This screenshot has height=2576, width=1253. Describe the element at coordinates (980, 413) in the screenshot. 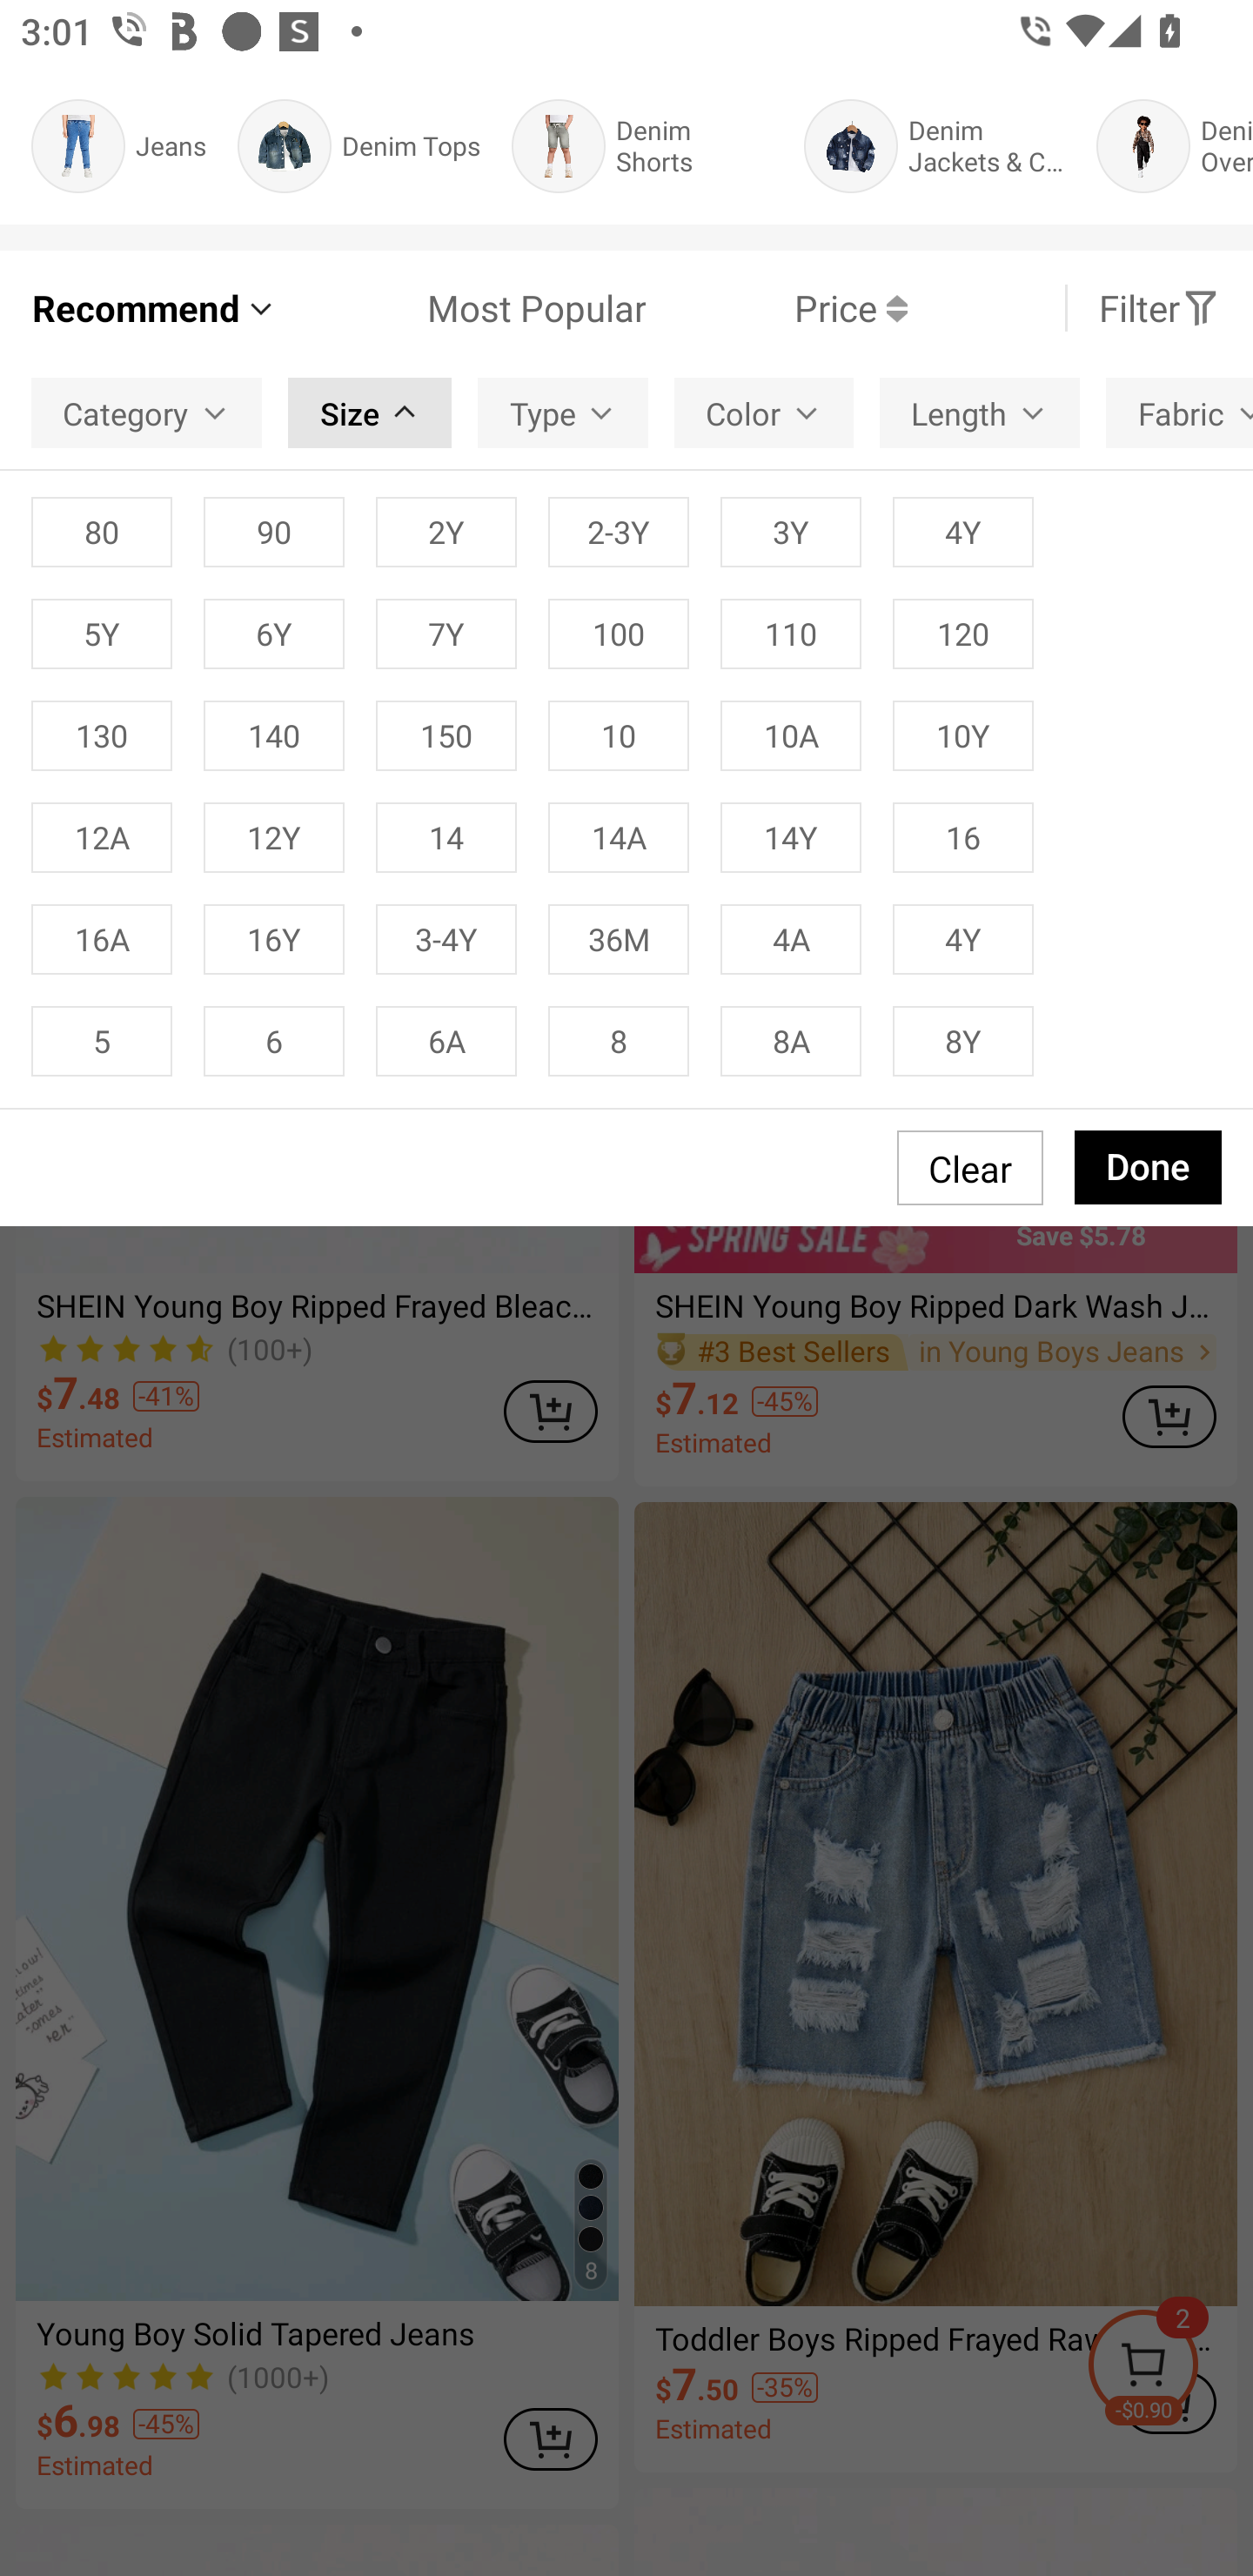

I see `Length` at that location.